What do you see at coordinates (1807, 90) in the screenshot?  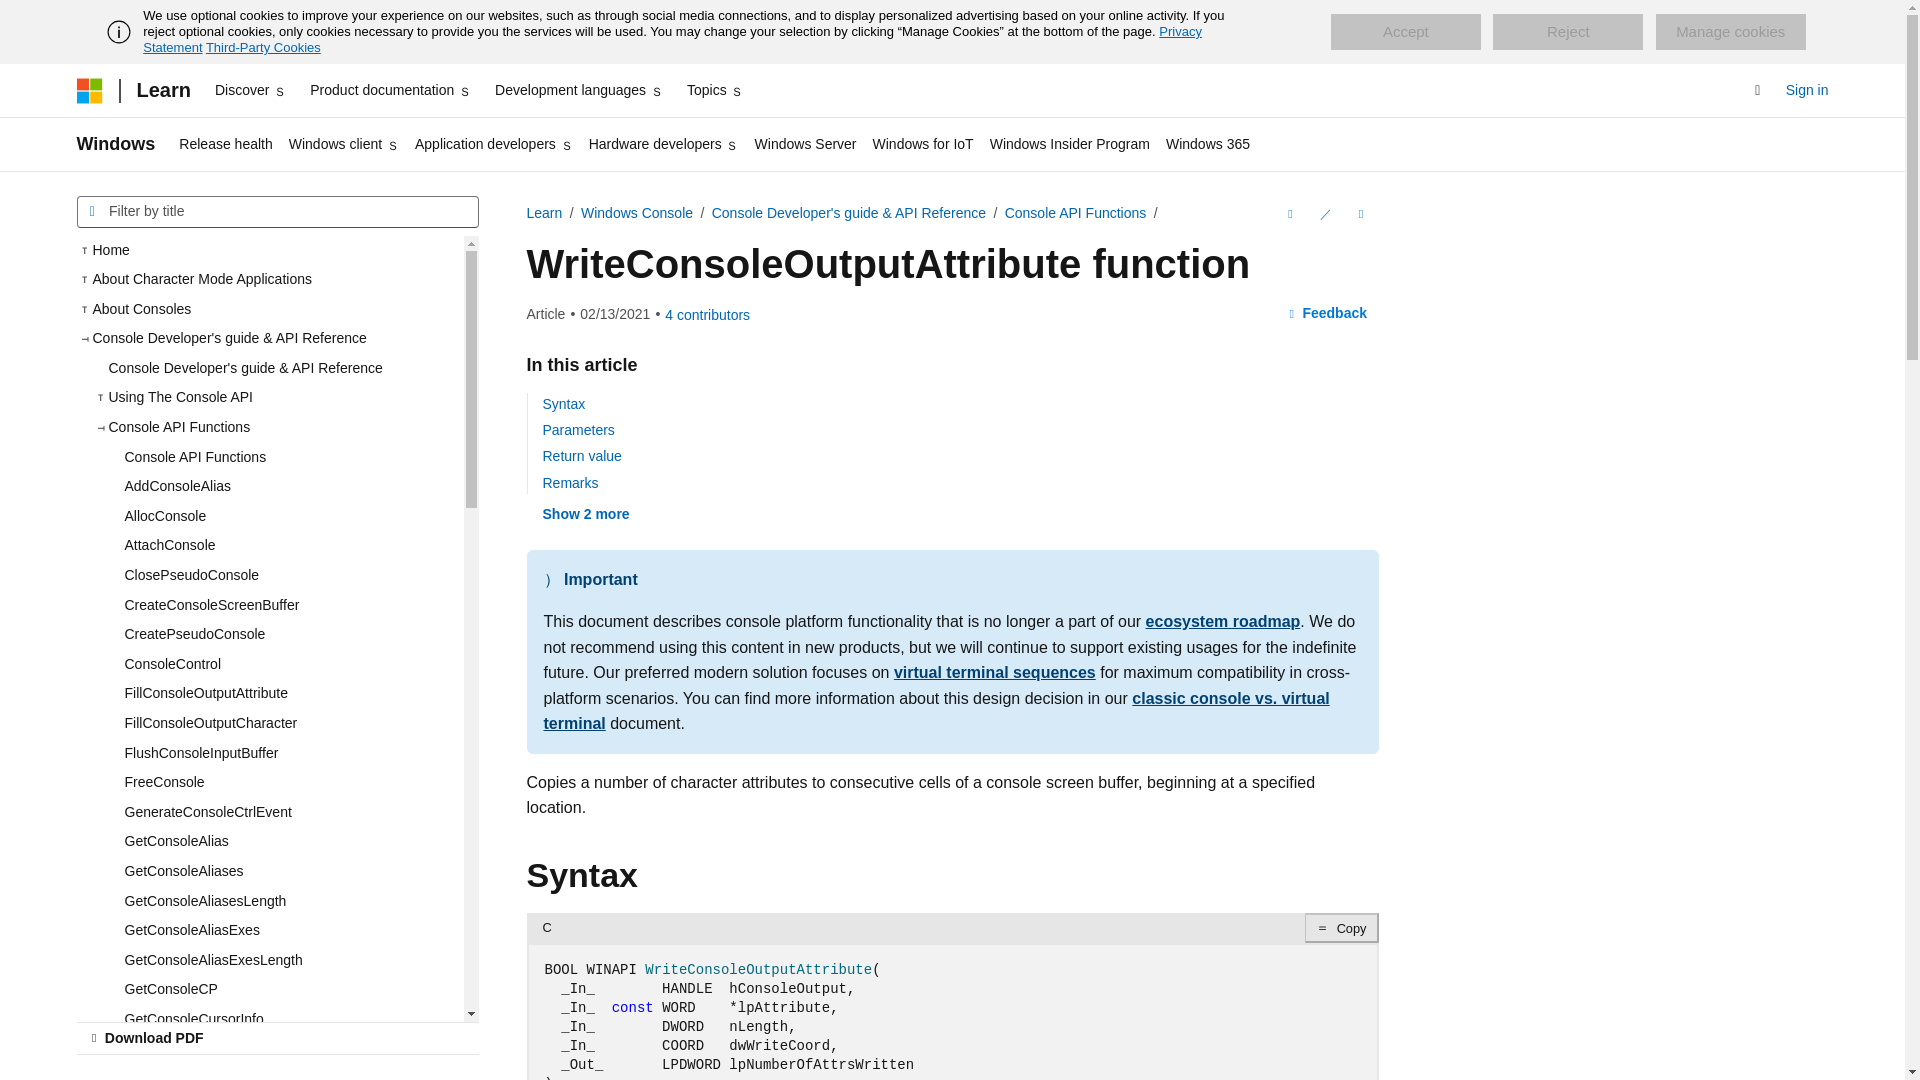 I see `Sign in` at bounding box center [1807, 90].